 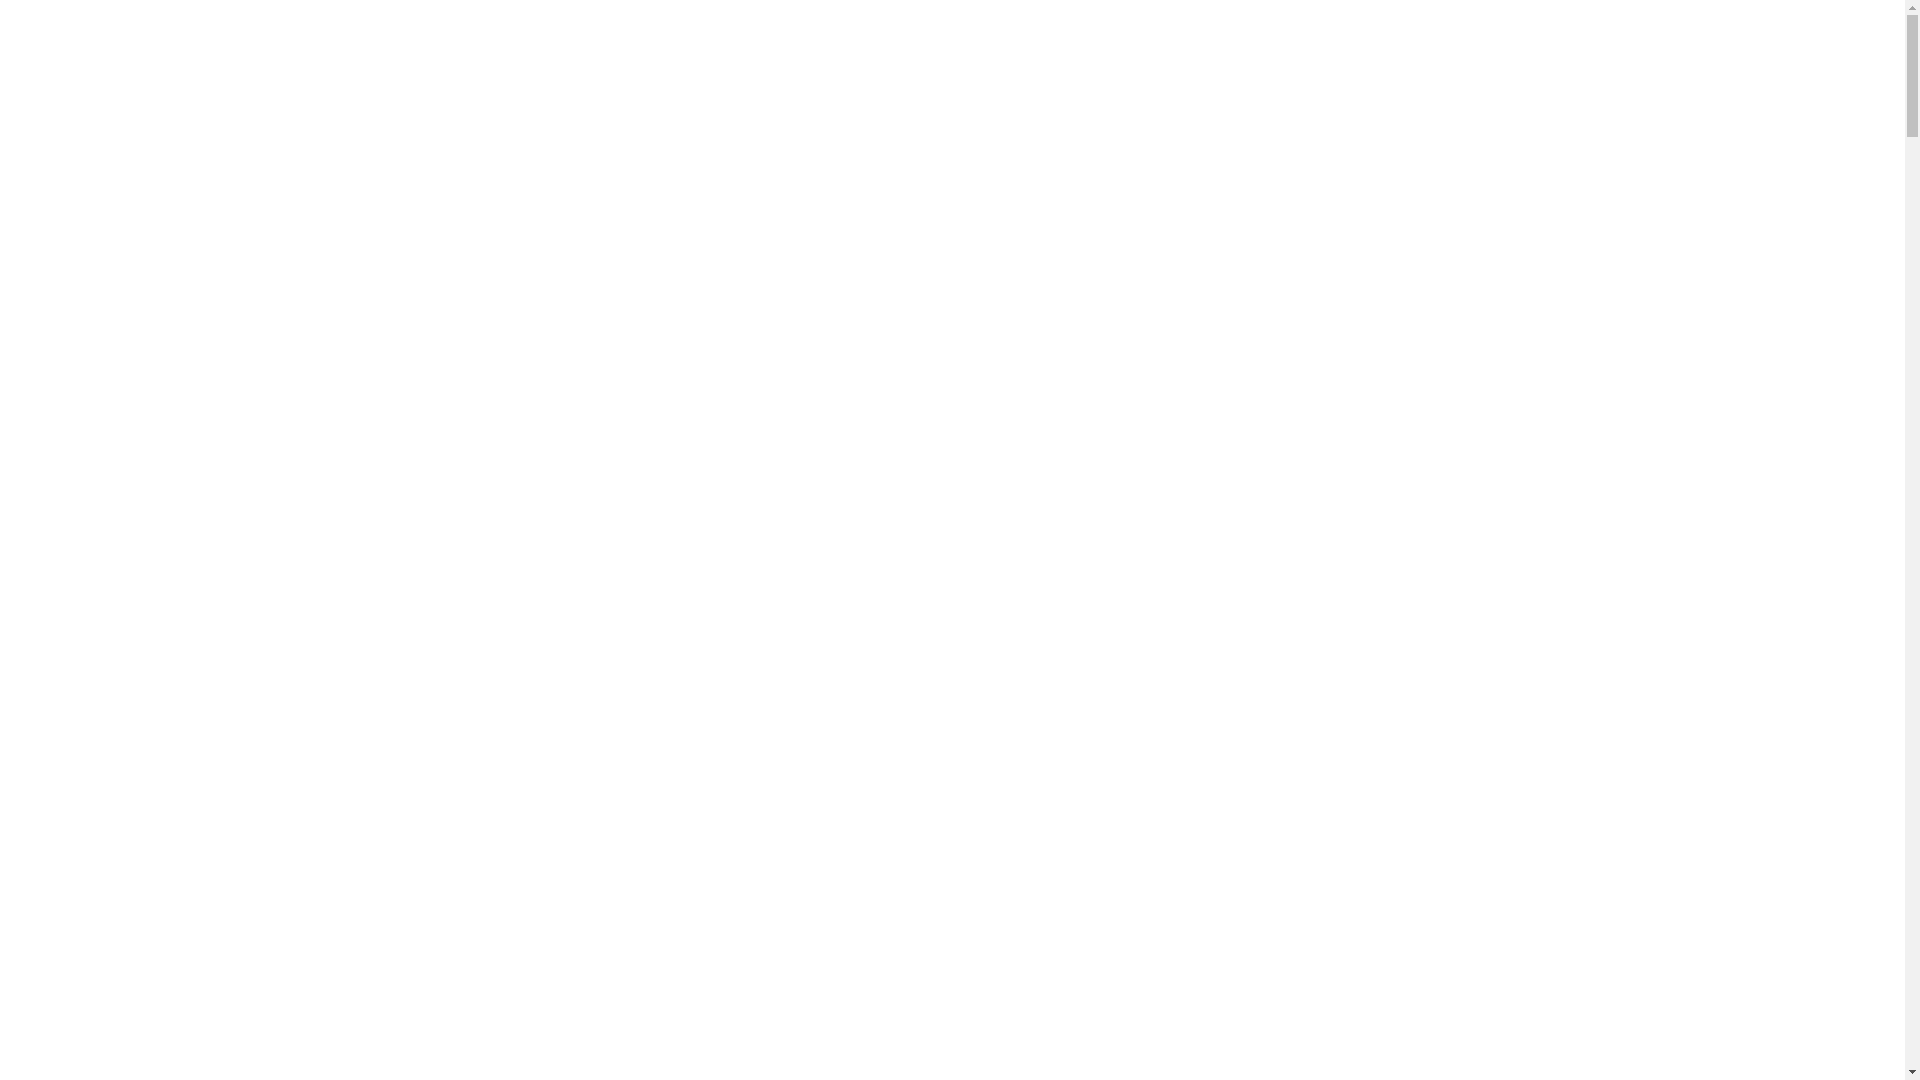 I want to click on TRAILER, so click(x=362, y=29).